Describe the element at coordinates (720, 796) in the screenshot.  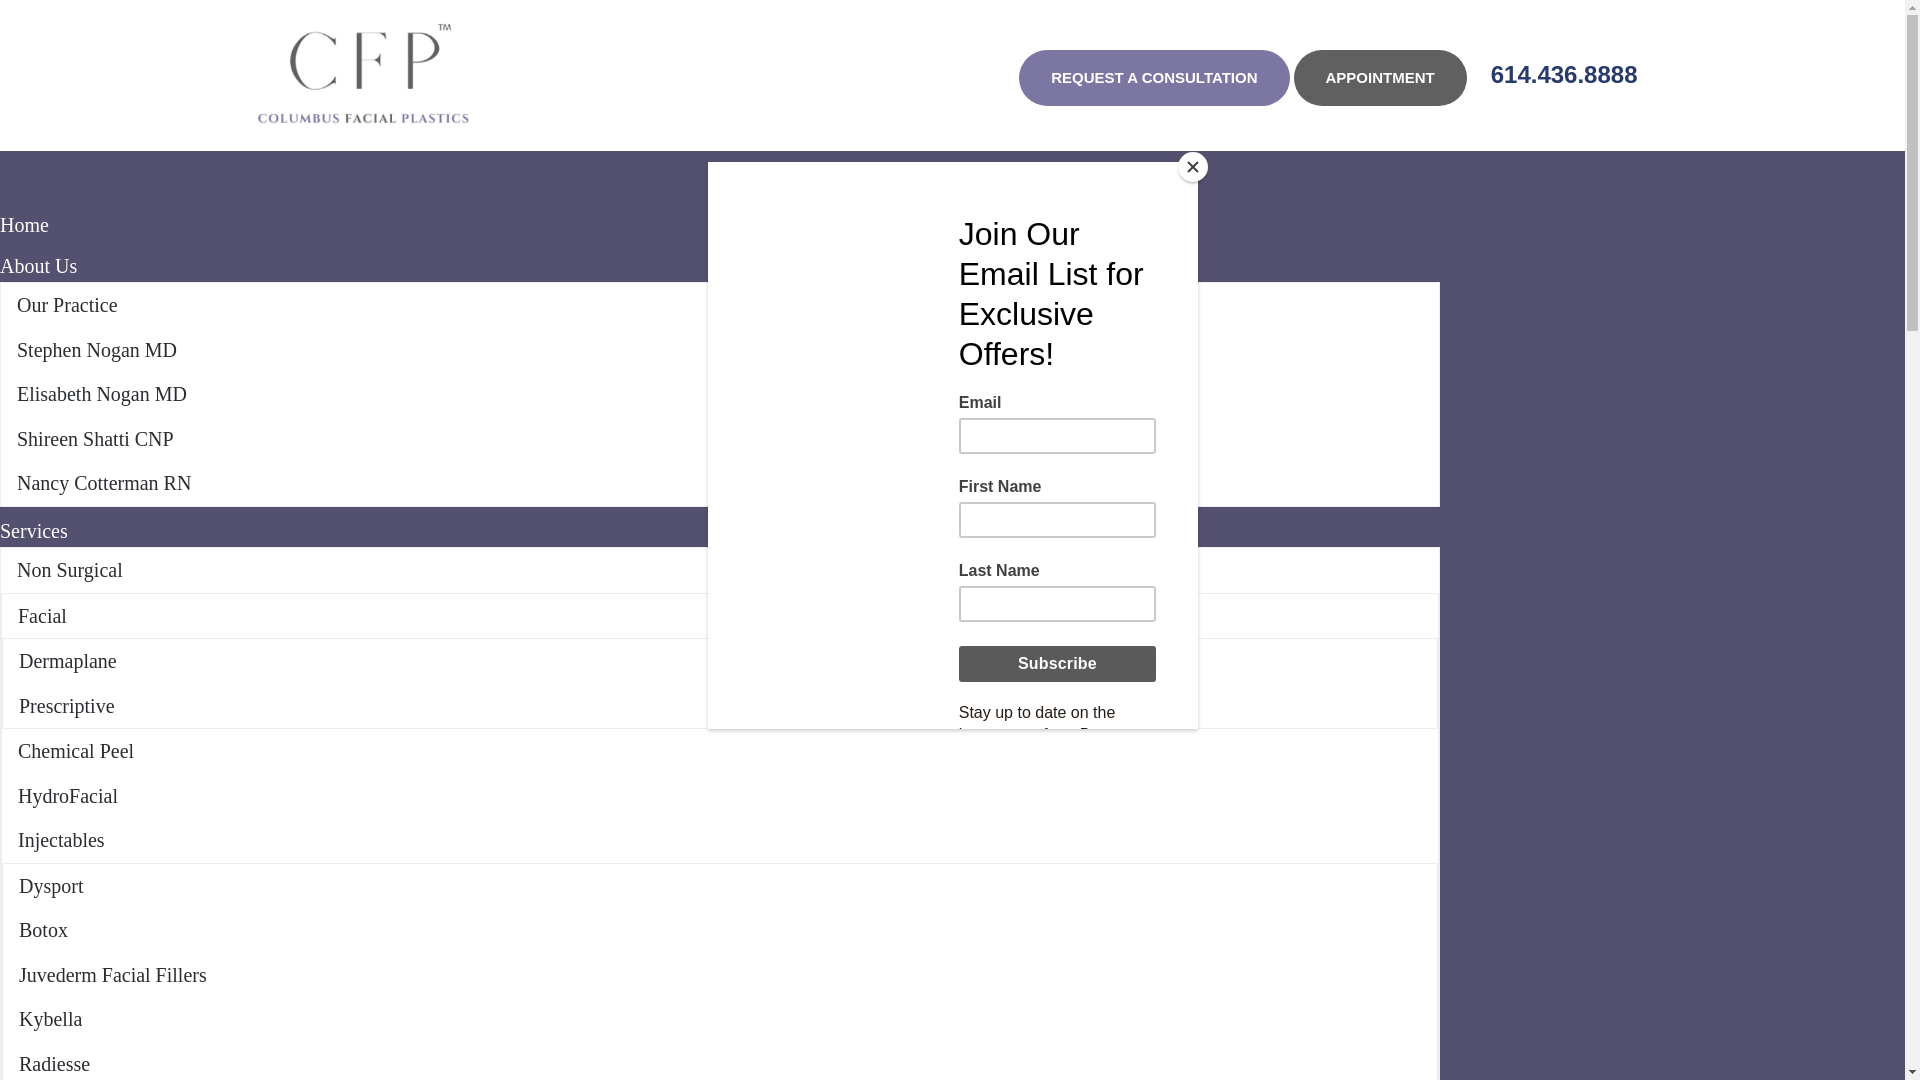
I see `HydroFacial` at that location.